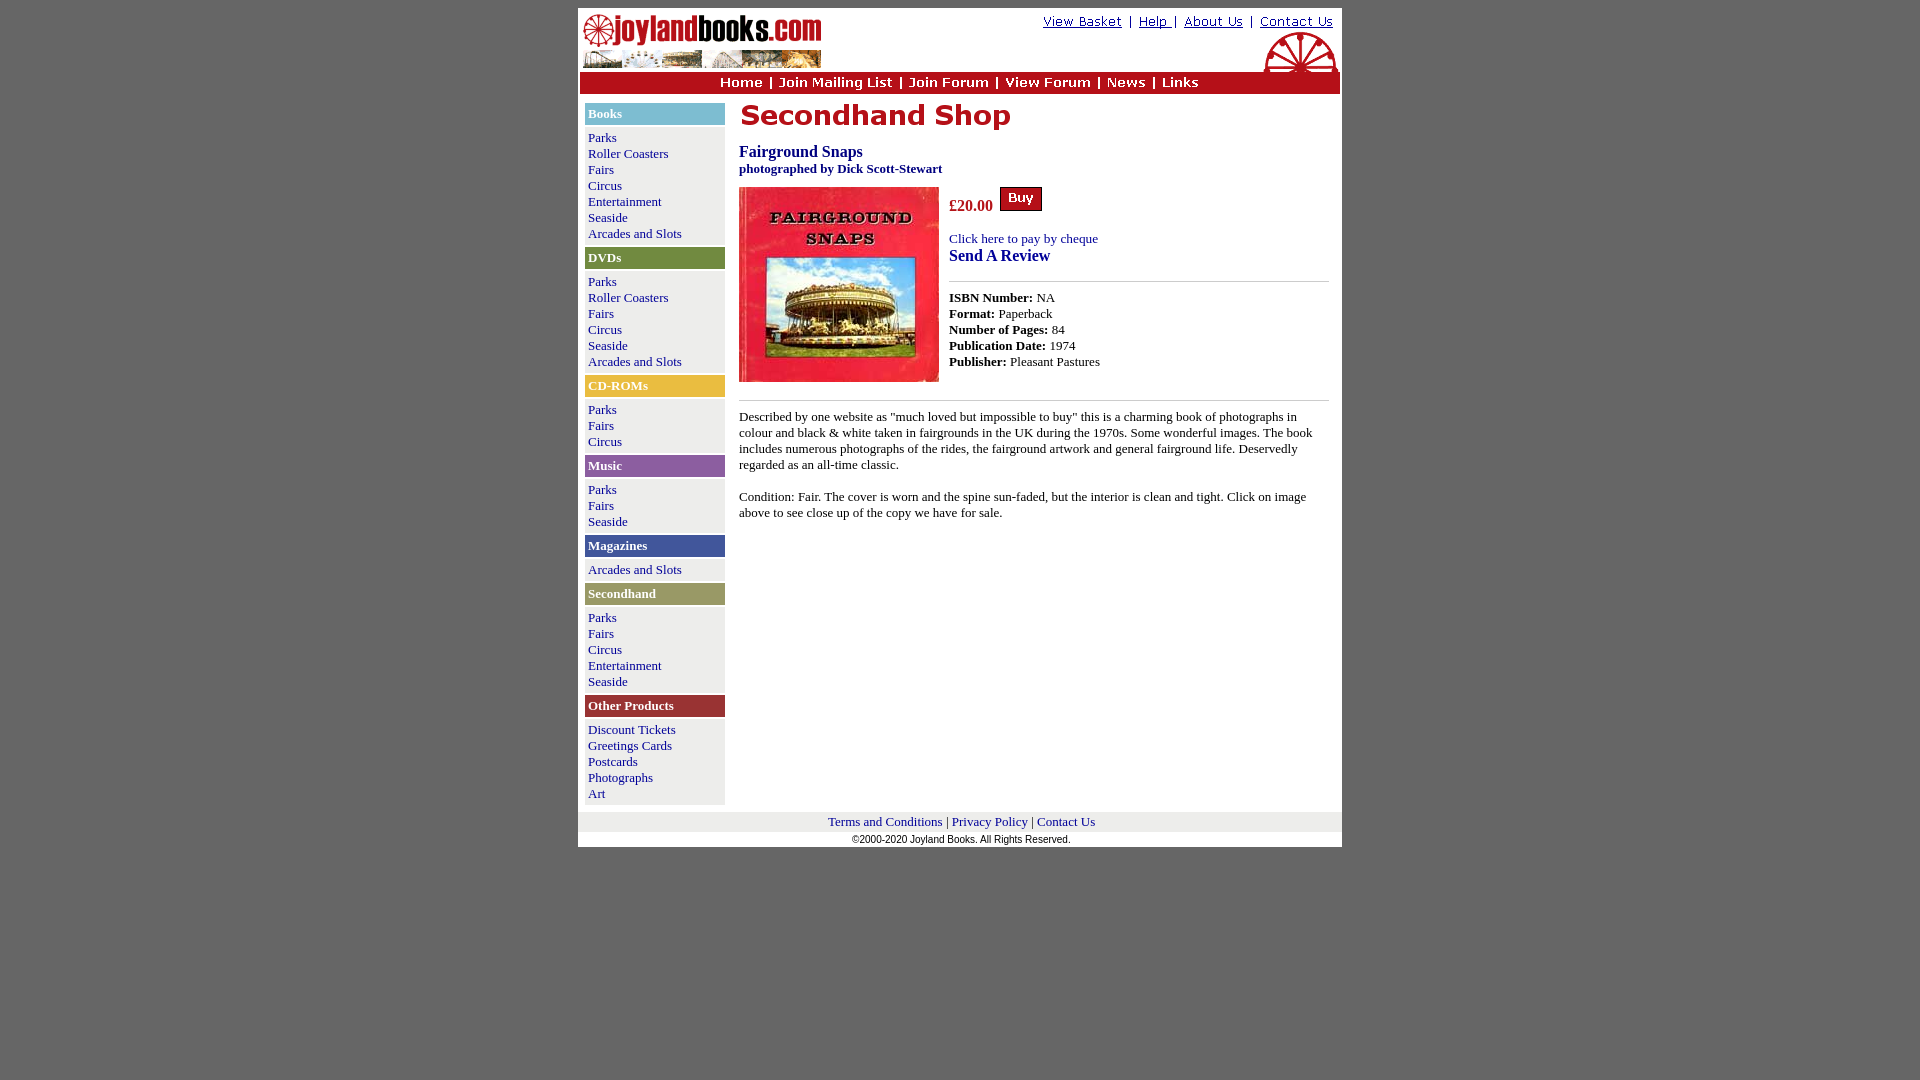 The image size is (1920, 1080). Describe the element at coordinates (604, 186) in the screenshot. I see `Circus` at that location.